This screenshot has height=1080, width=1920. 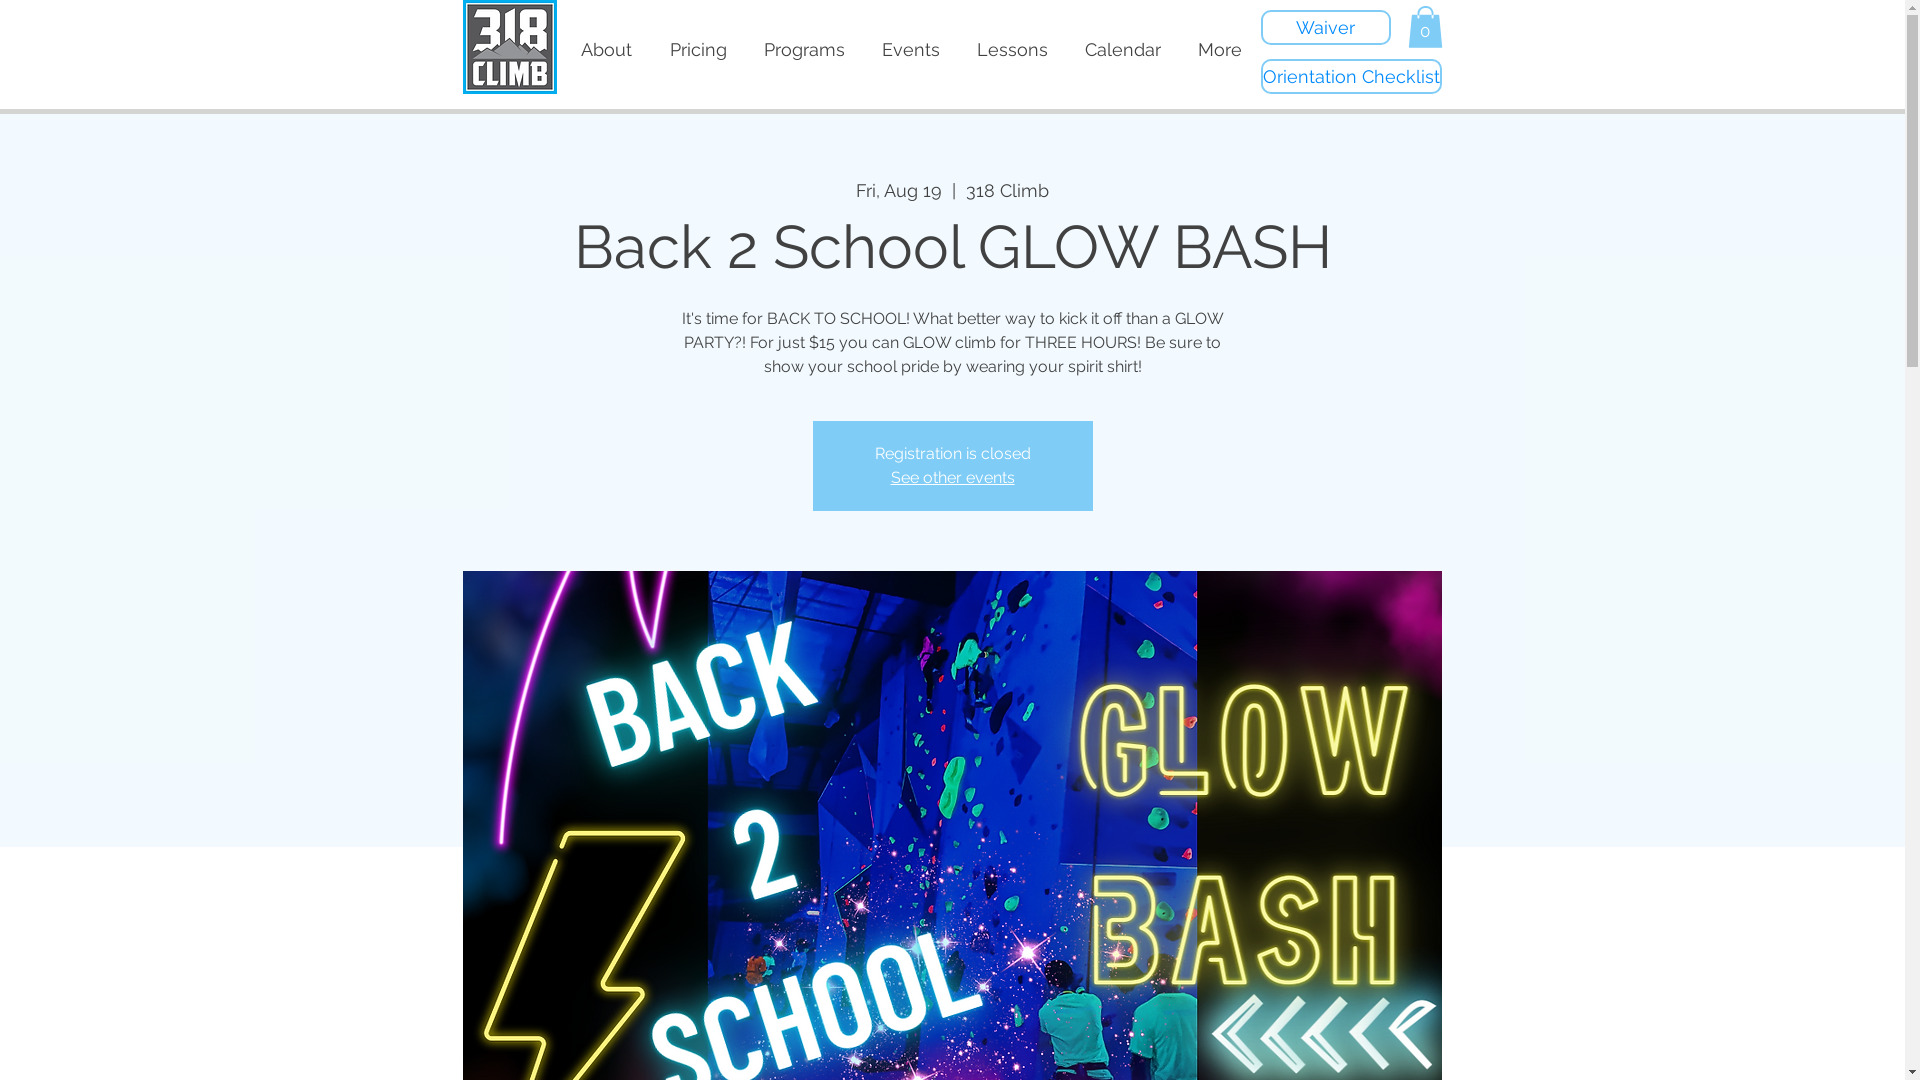 What do you see at coordinates (1426, 27) in the screenshot?
I see `0` at bounding box center [1426, 27].